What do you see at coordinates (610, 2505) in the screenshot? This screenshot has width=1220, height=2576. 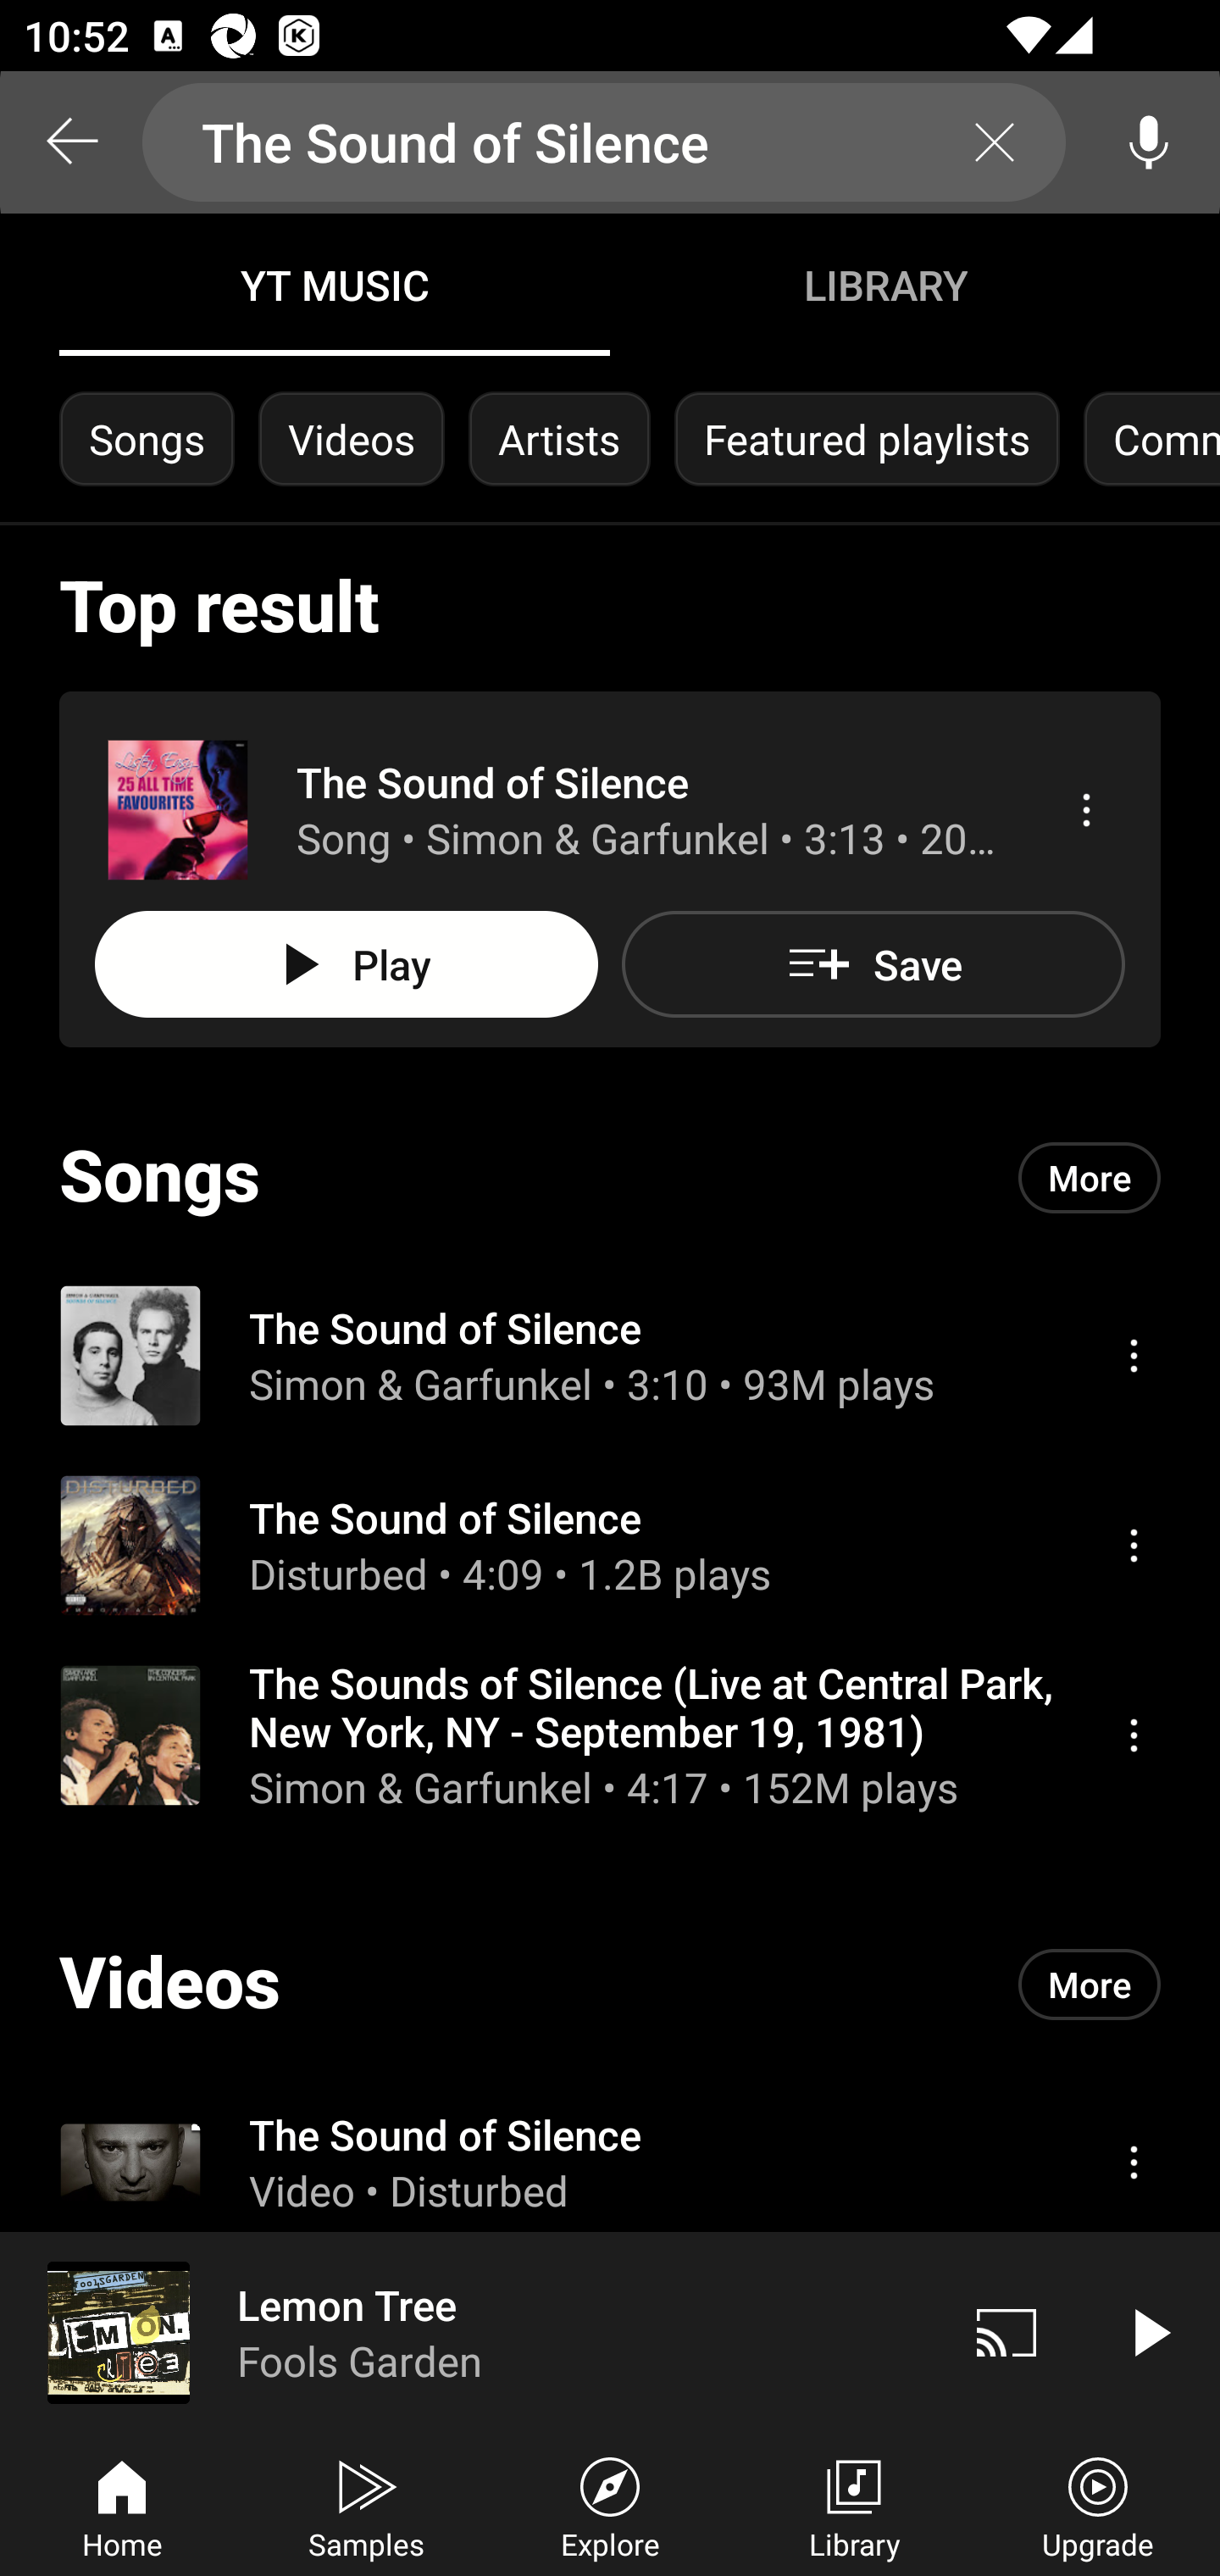 I see `Explore` at bounding box center [610, 2505].